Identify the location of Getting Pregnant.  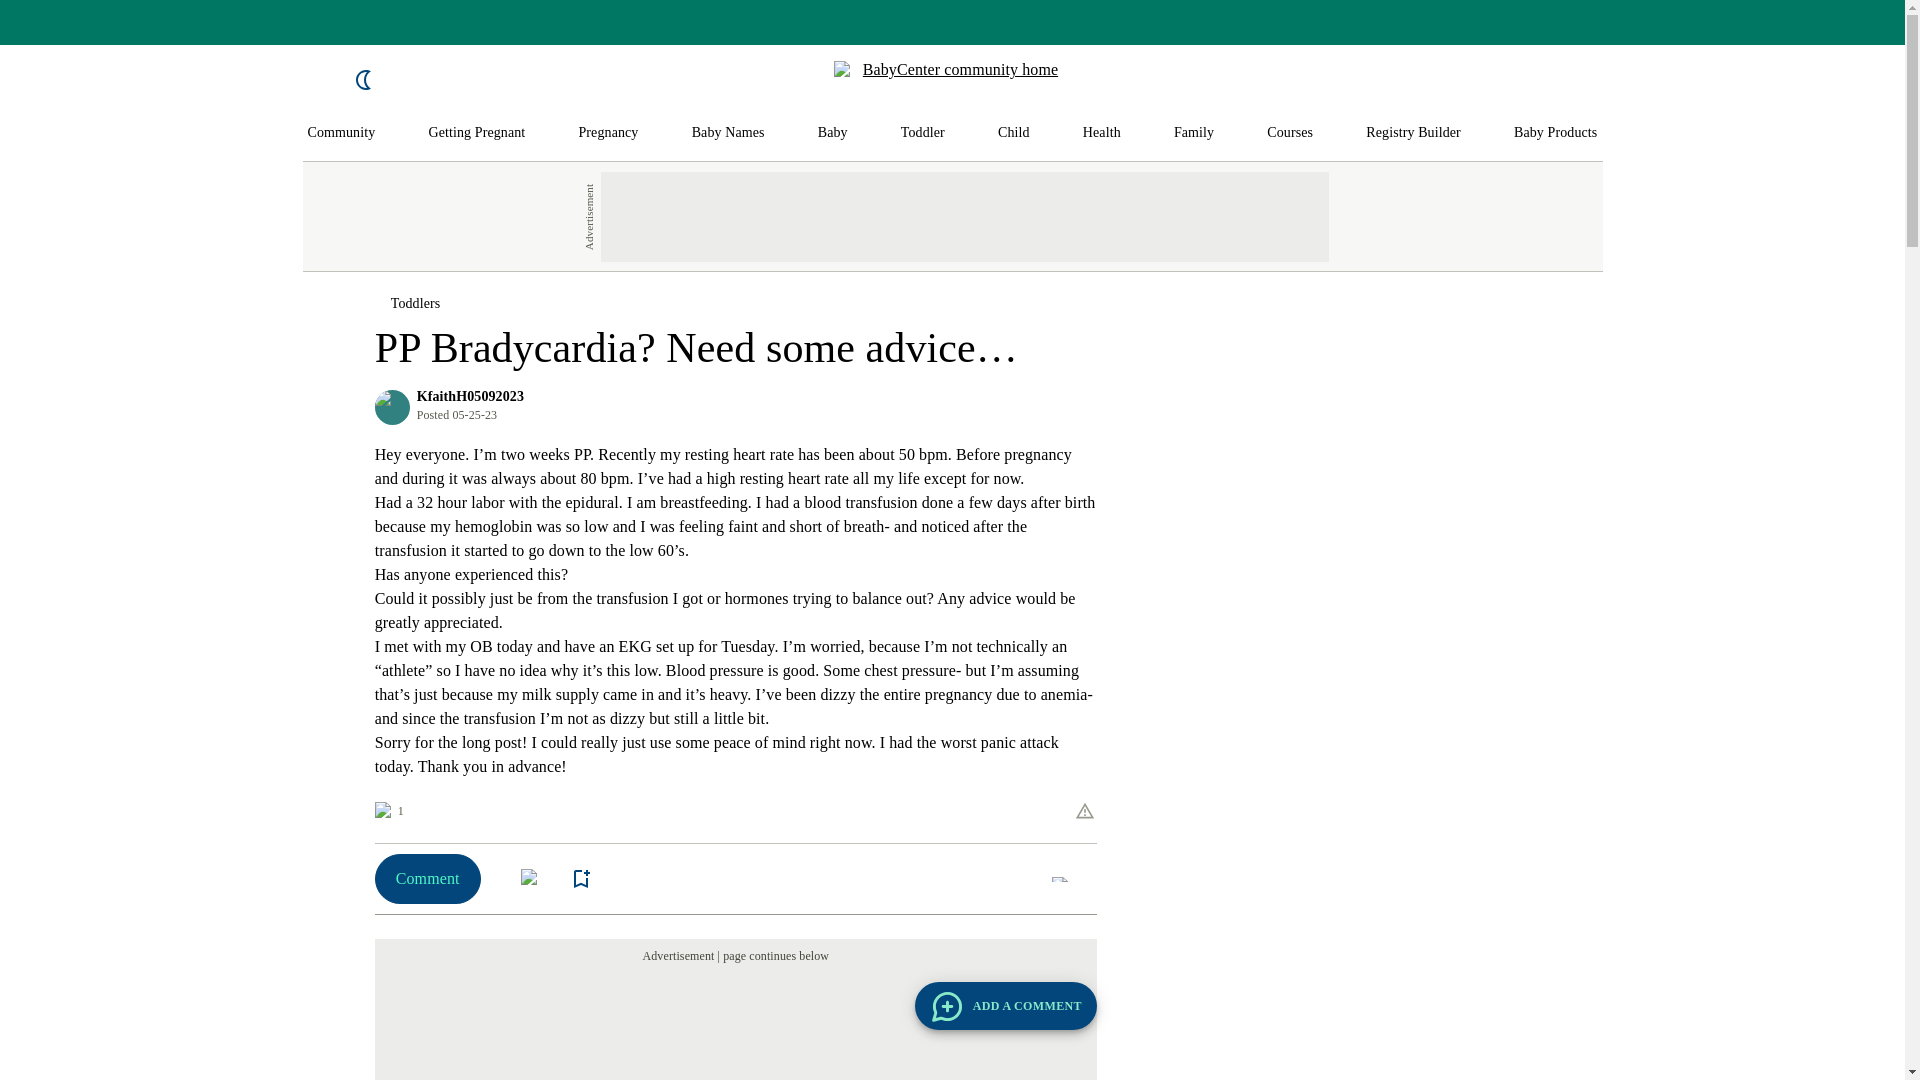
(476, 133).